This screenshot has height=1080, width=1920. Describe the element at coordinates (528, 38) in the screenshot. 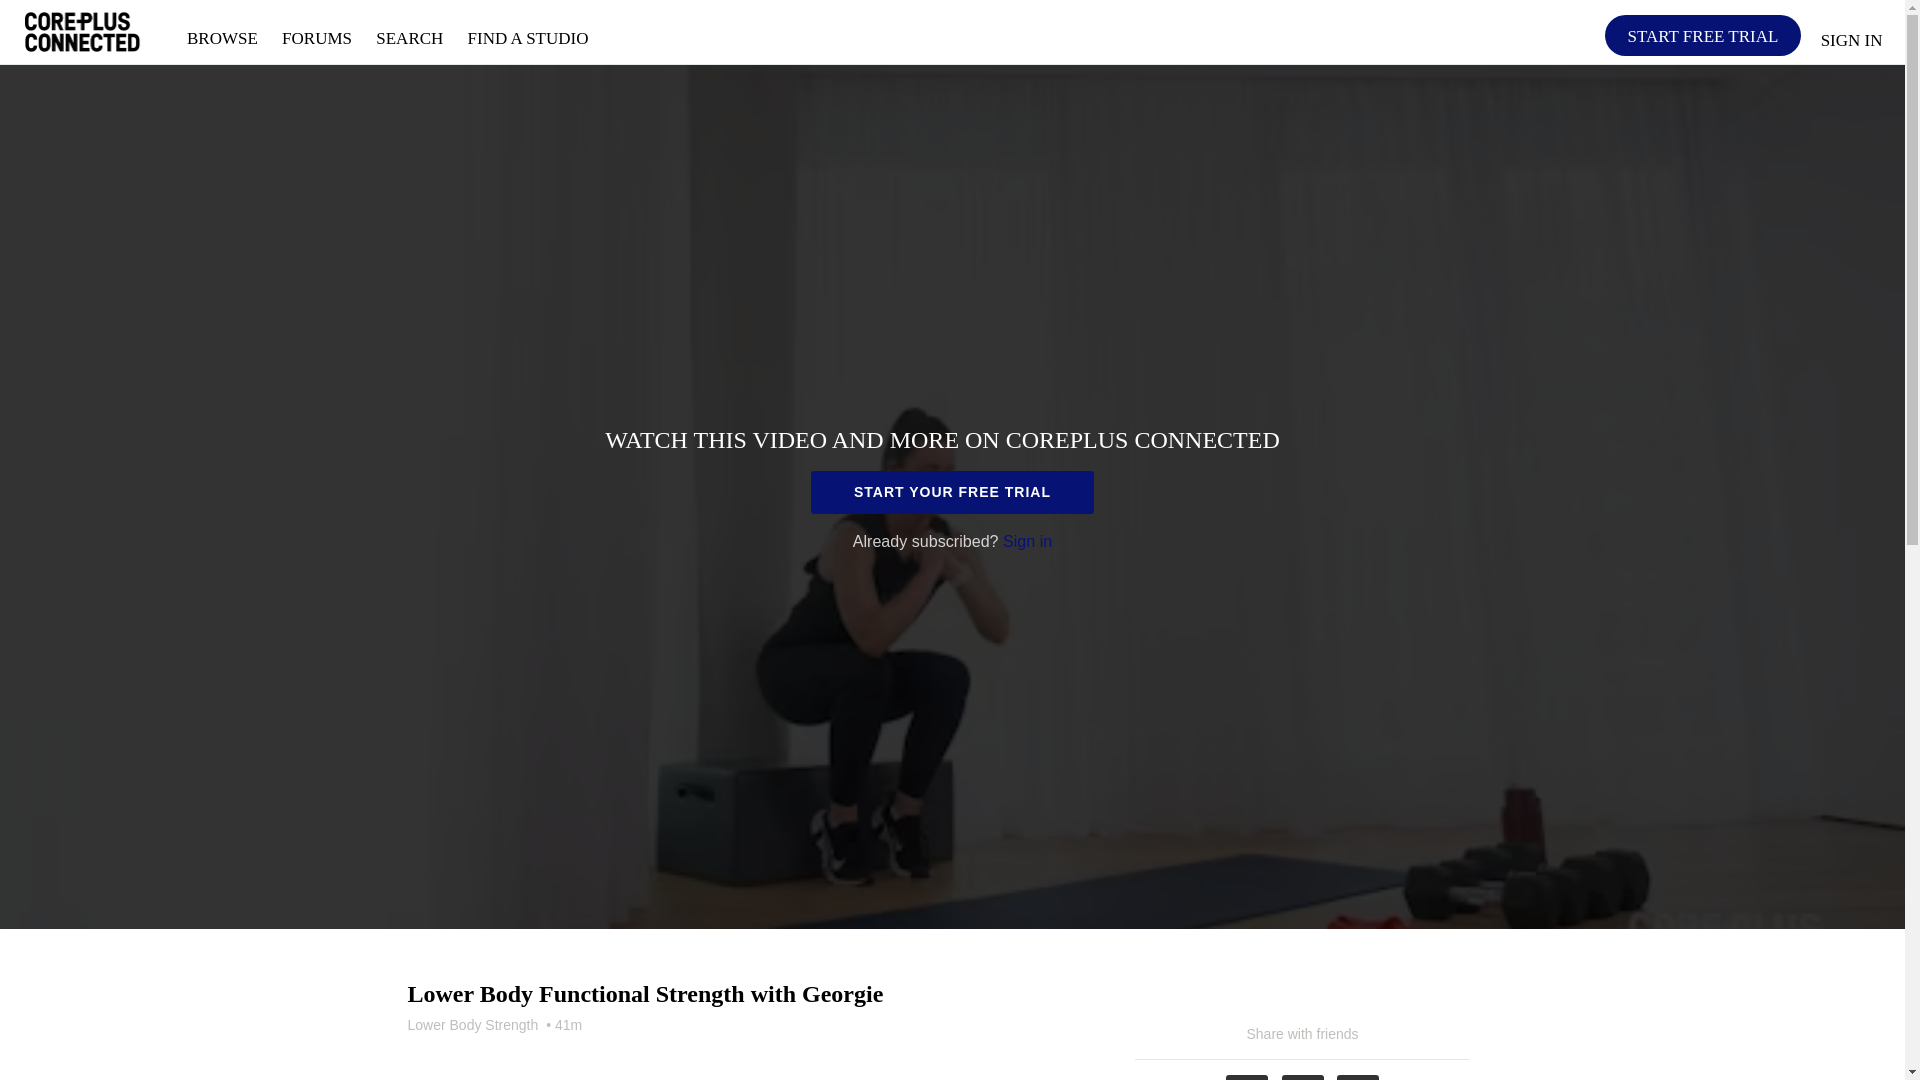

I see `FIND A STUDIO` at that location.